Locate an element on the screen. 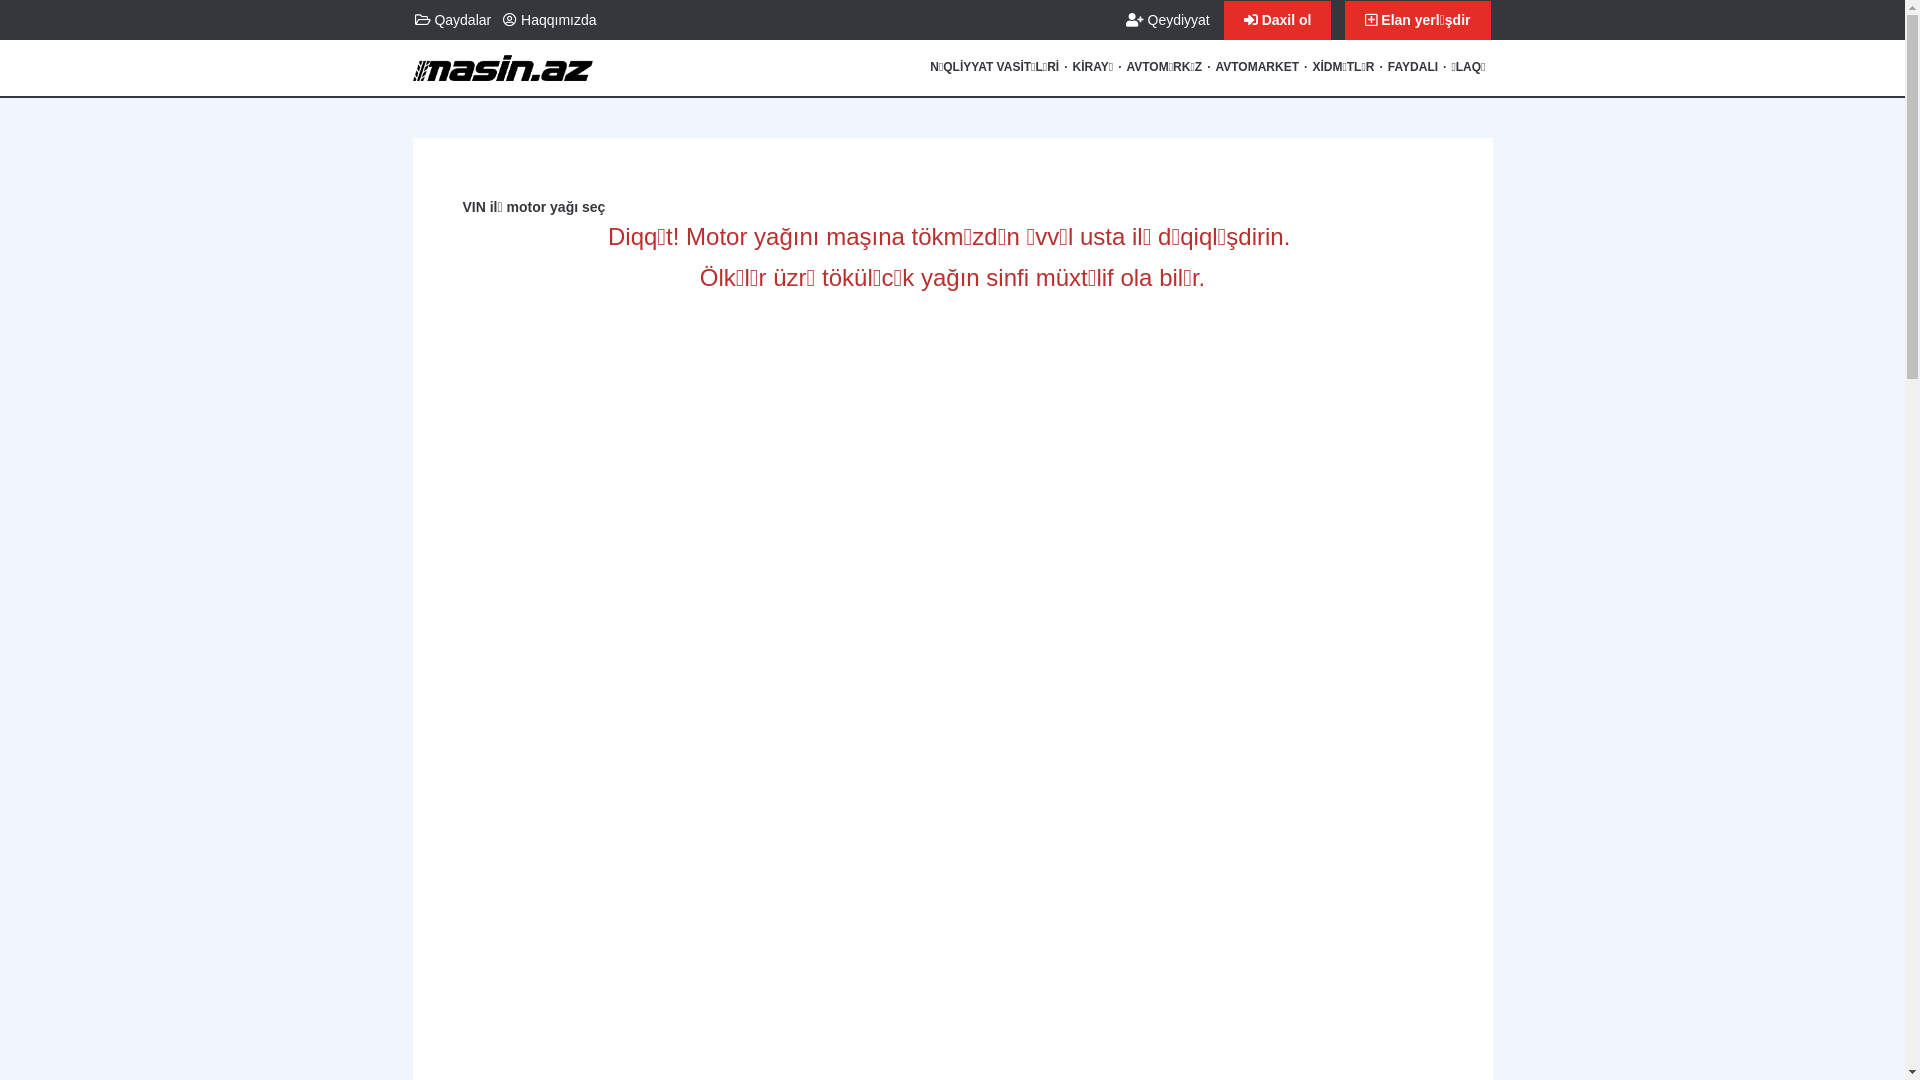  Qeydiyyat is located at coordinates (1168, 20).